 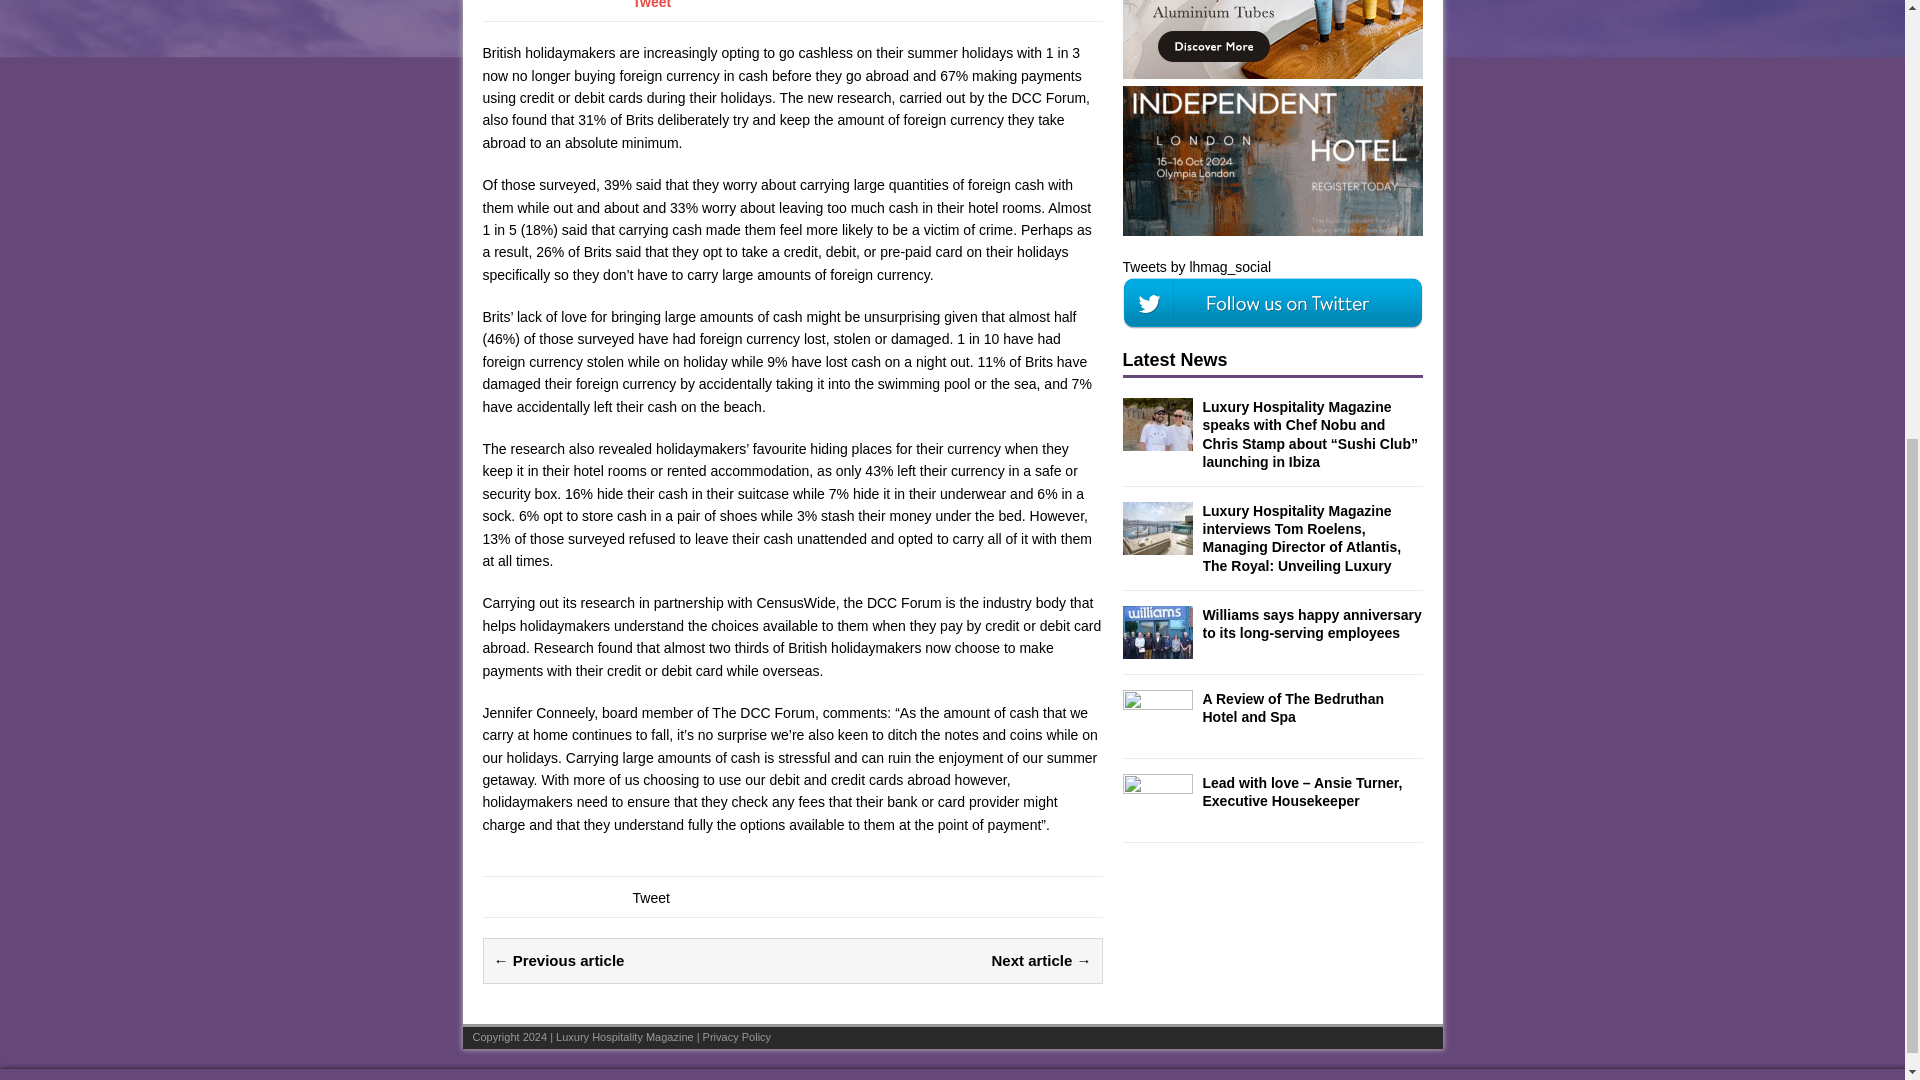 I want to click on Privacy Policy, so click(x=736, y=1037).